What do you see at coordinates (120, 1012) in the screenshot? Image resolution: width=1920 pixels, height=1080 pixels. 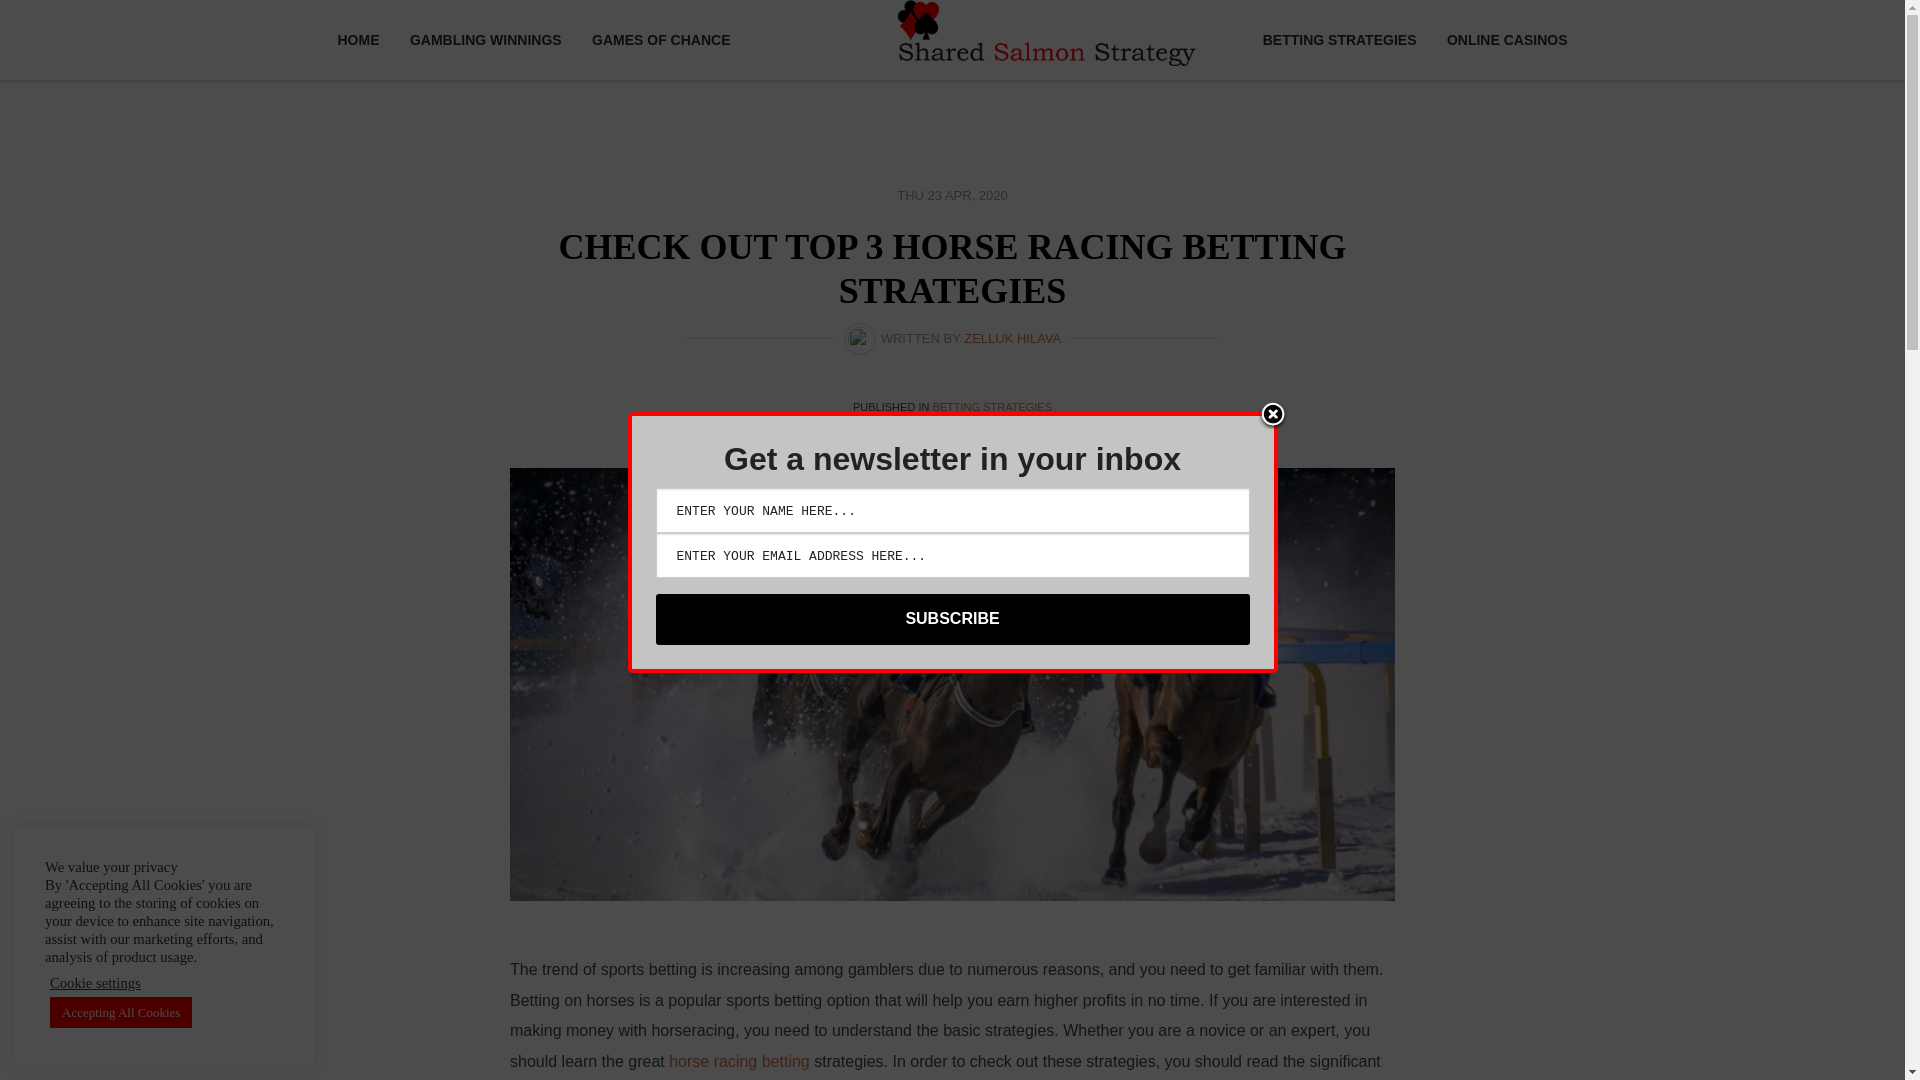 I see `Accepting All Cookies` at bounding box center [120, 1012].